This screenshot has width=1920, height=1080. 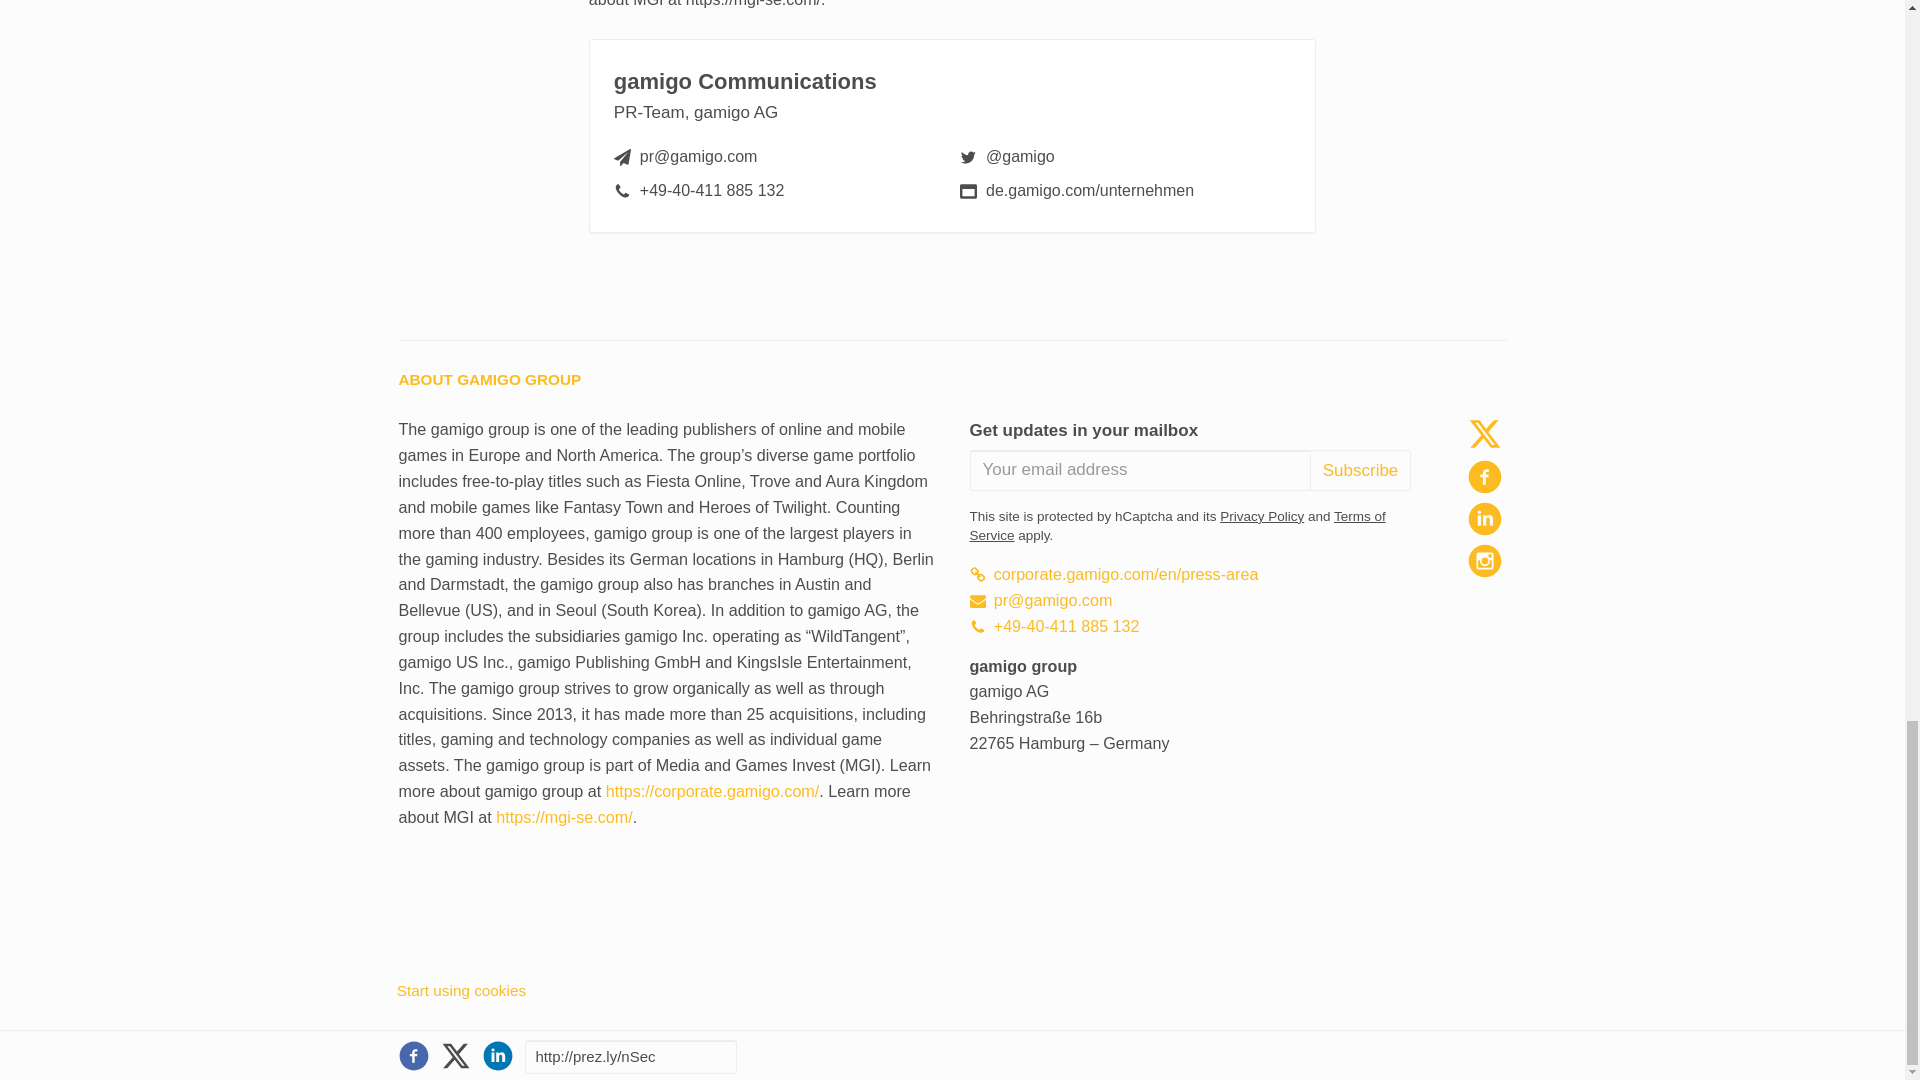 What do you see at coordinates (462, 990) in the screenshot?
I see `Start using cookies` at bounding box center [462, 990].